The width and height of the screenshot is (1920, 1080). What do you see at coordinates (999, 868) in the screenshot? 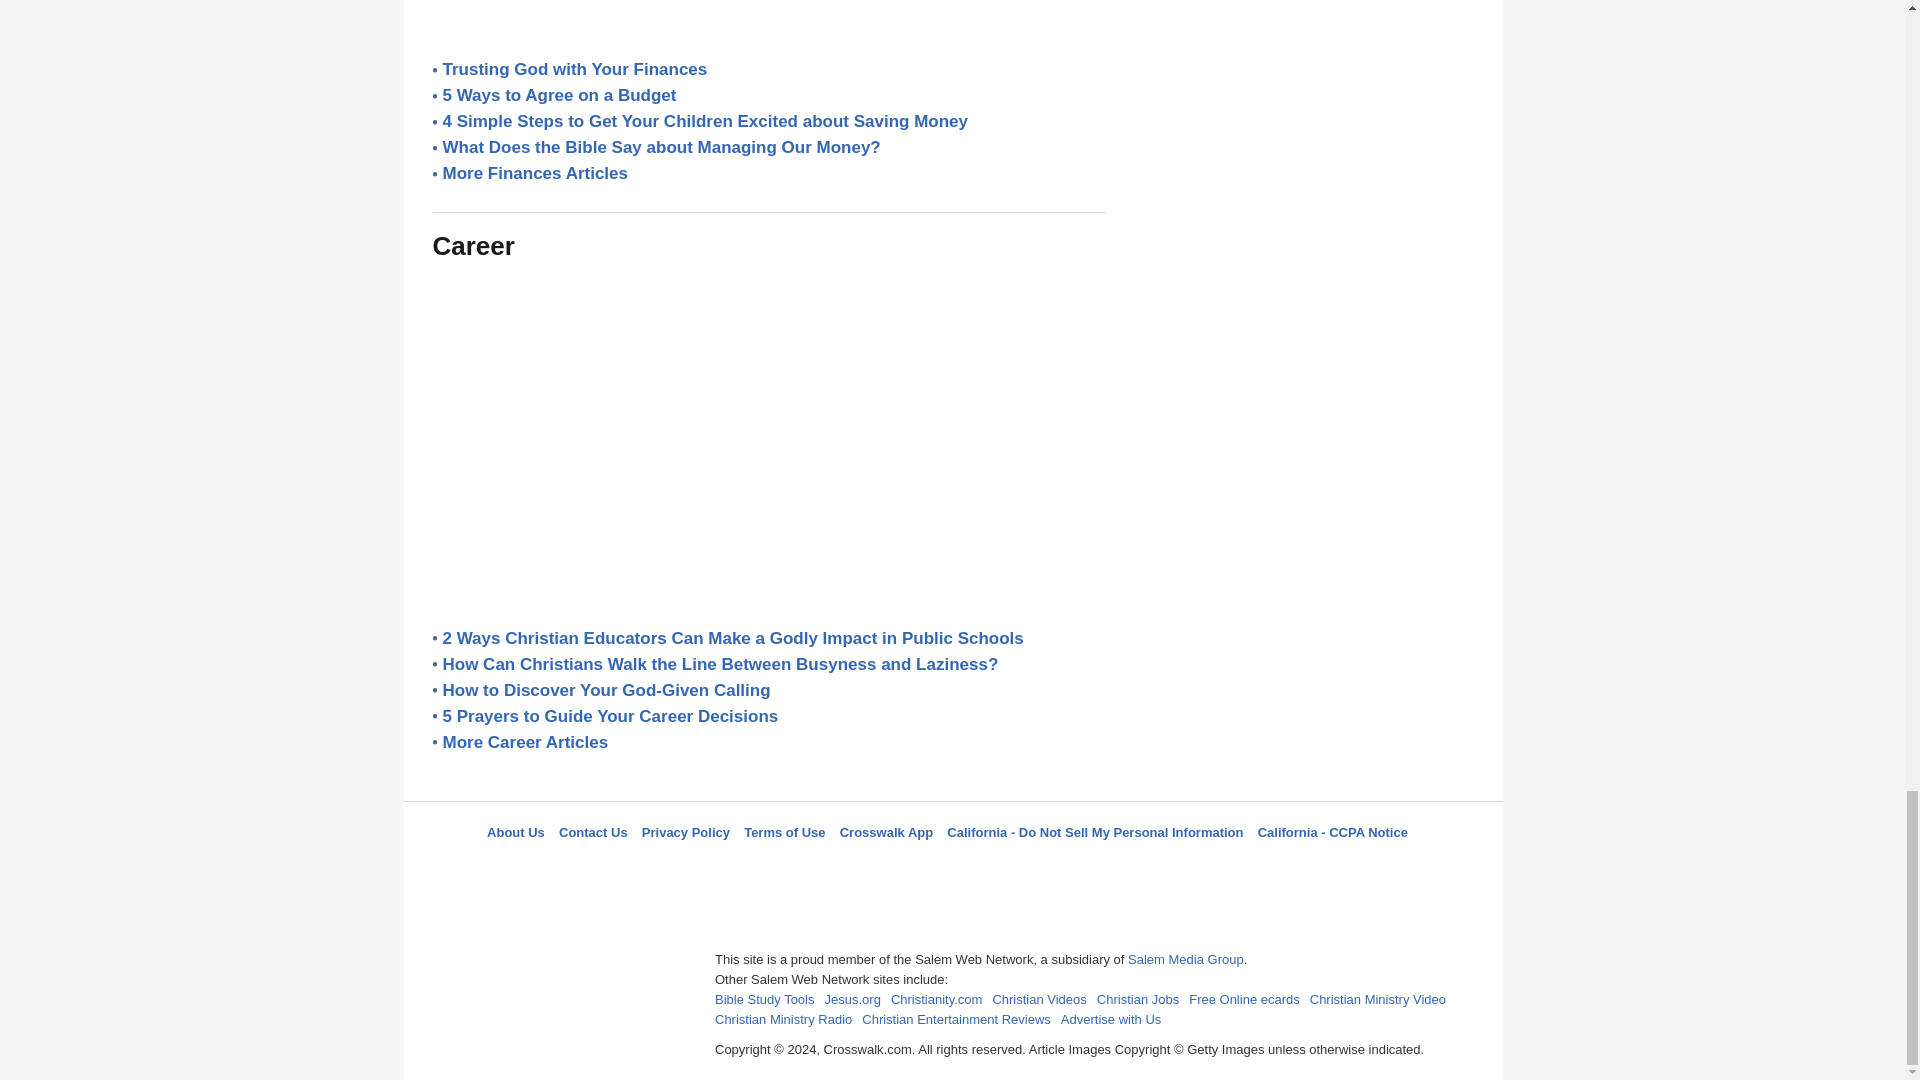
I see `Pinterest` at bounding box center [999, 868].